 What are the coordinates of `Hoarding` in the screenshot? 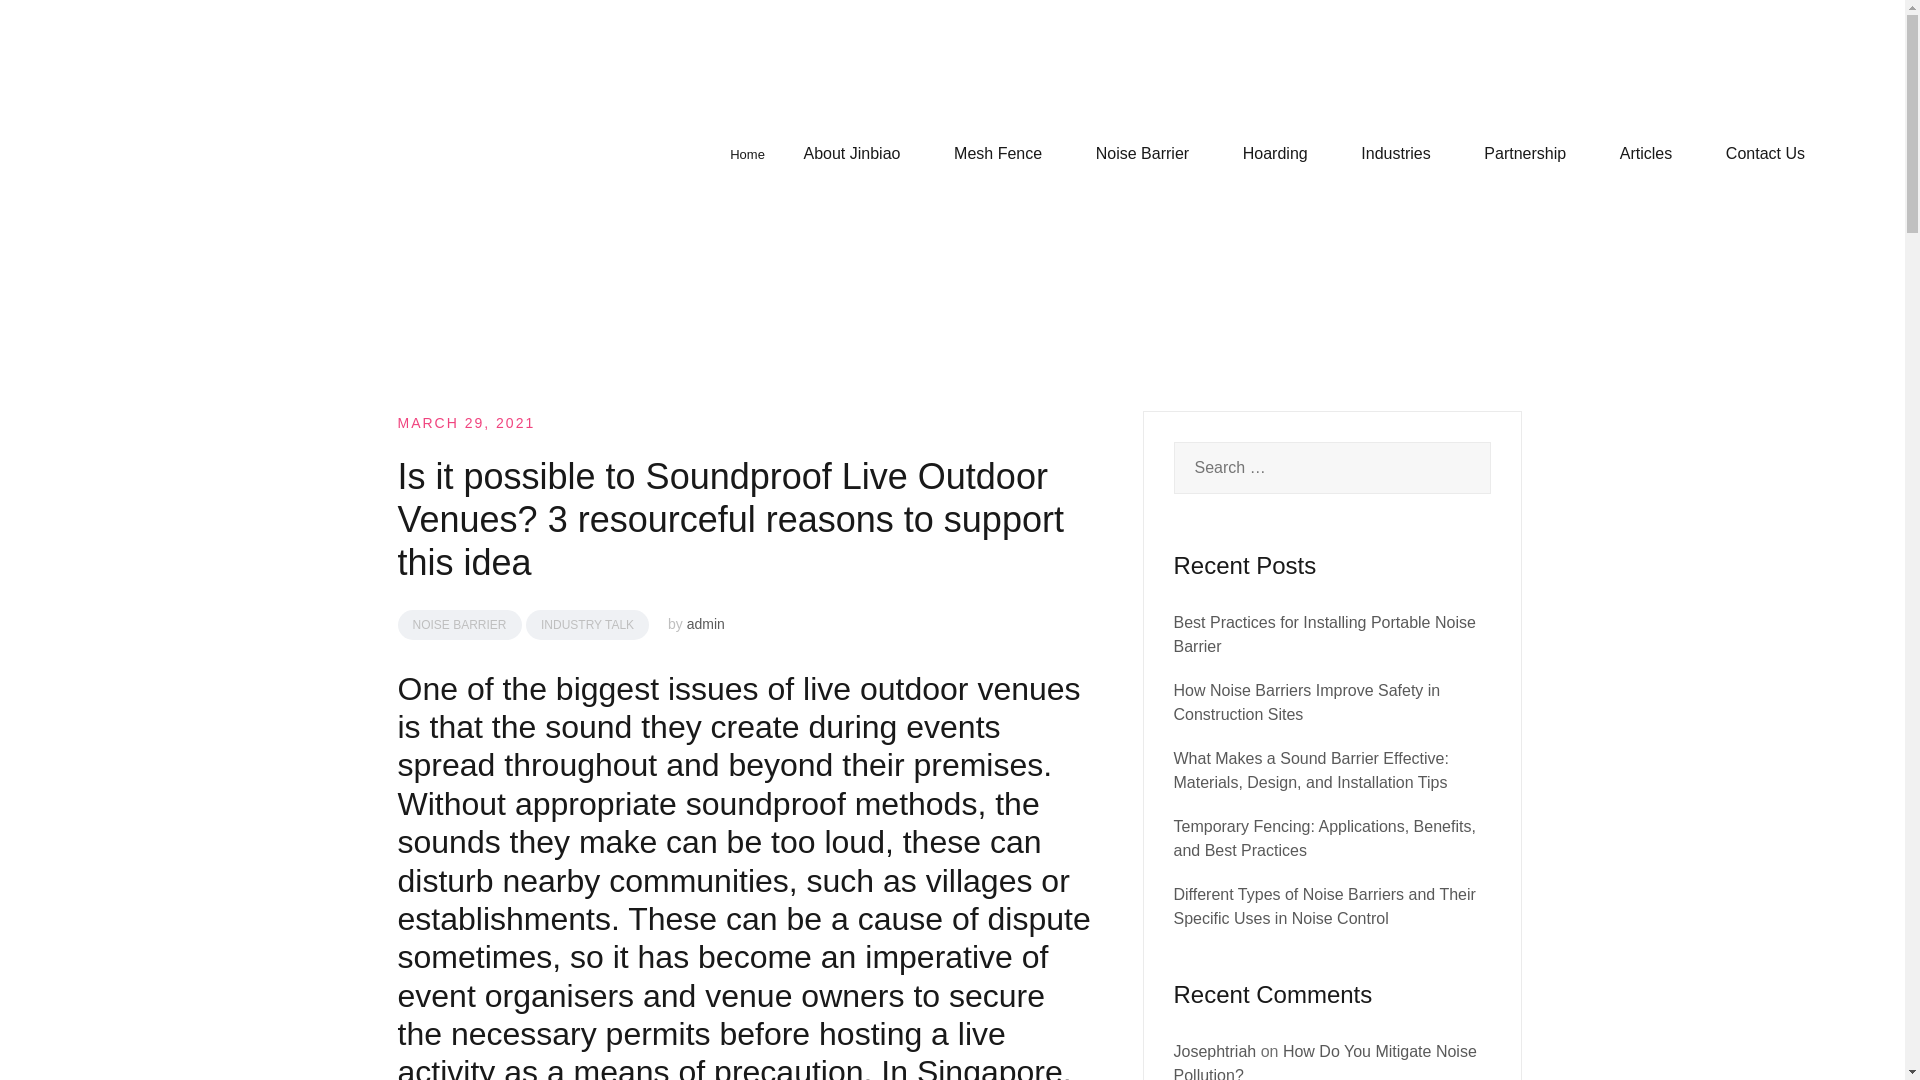 It's located at (1274, 154).